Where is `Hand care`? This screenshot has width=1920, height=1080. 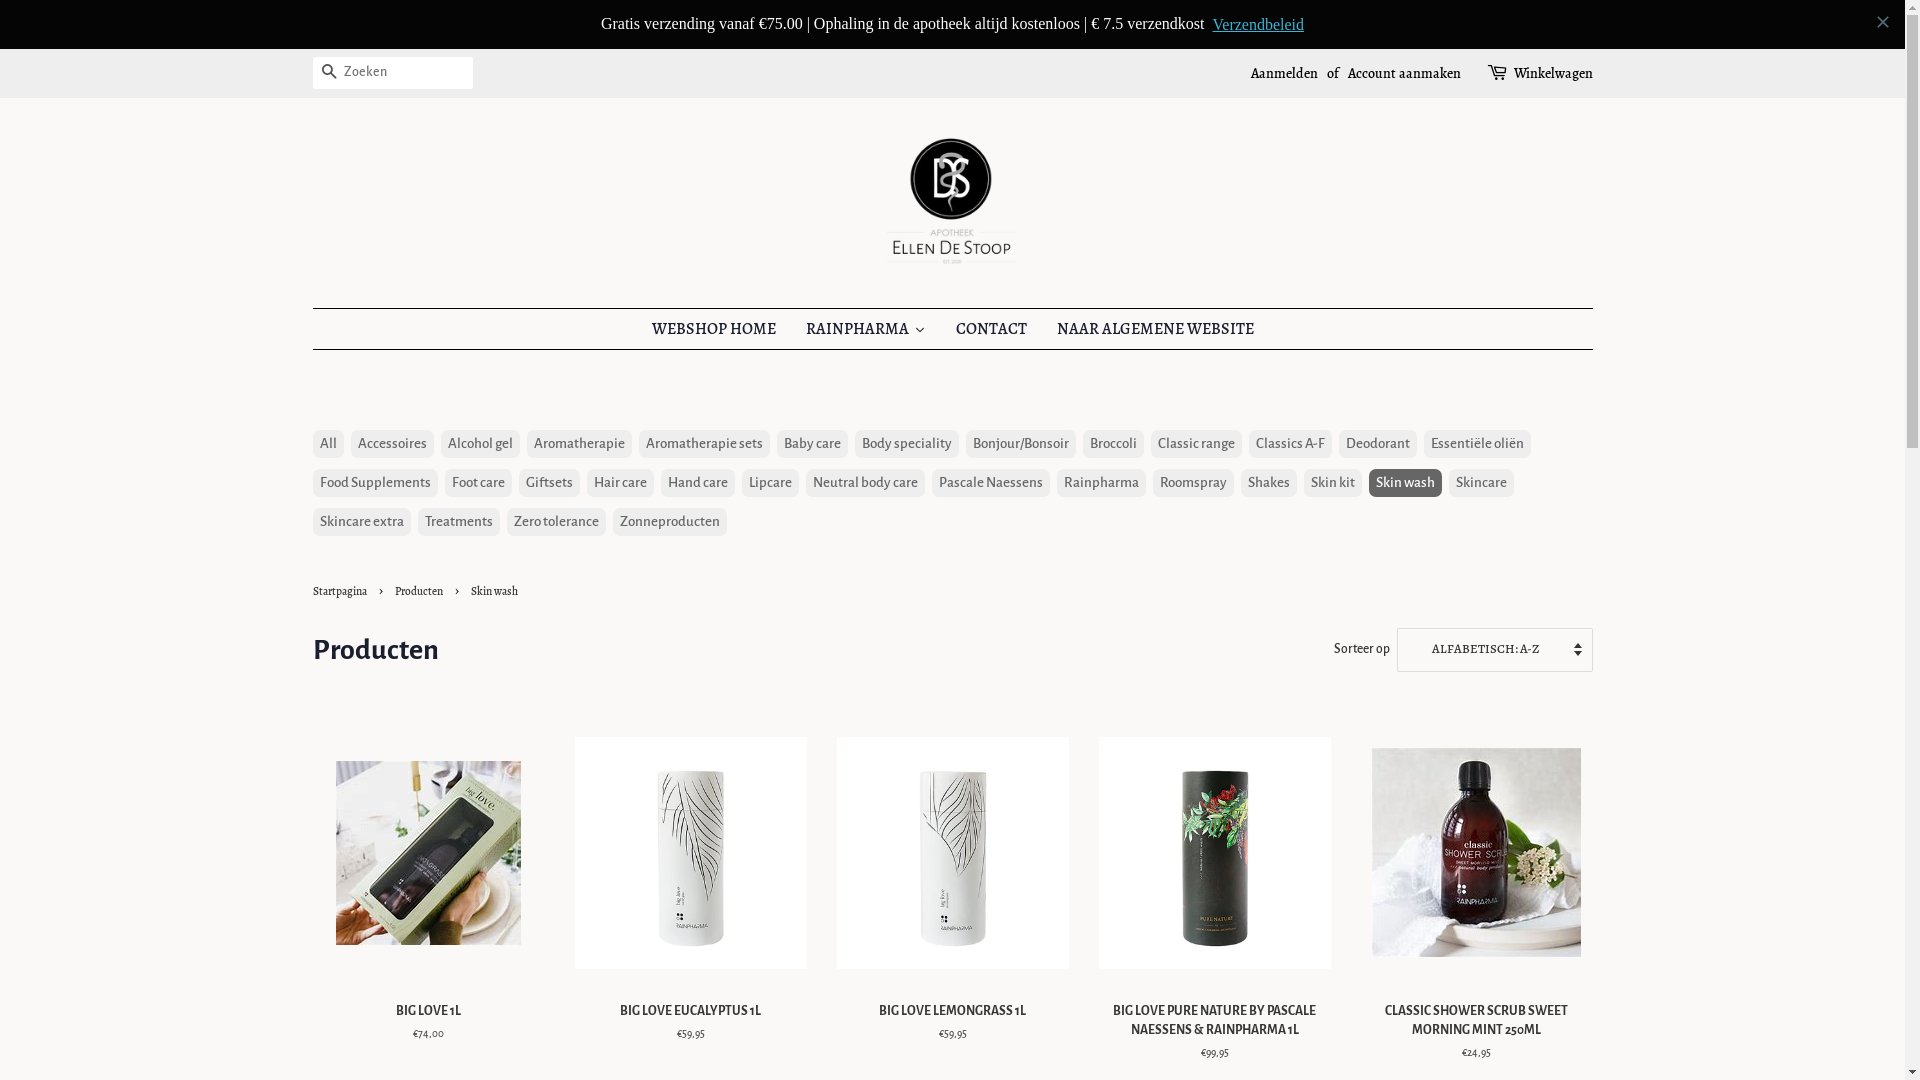
Hand care is located at coordinates (697, 434).